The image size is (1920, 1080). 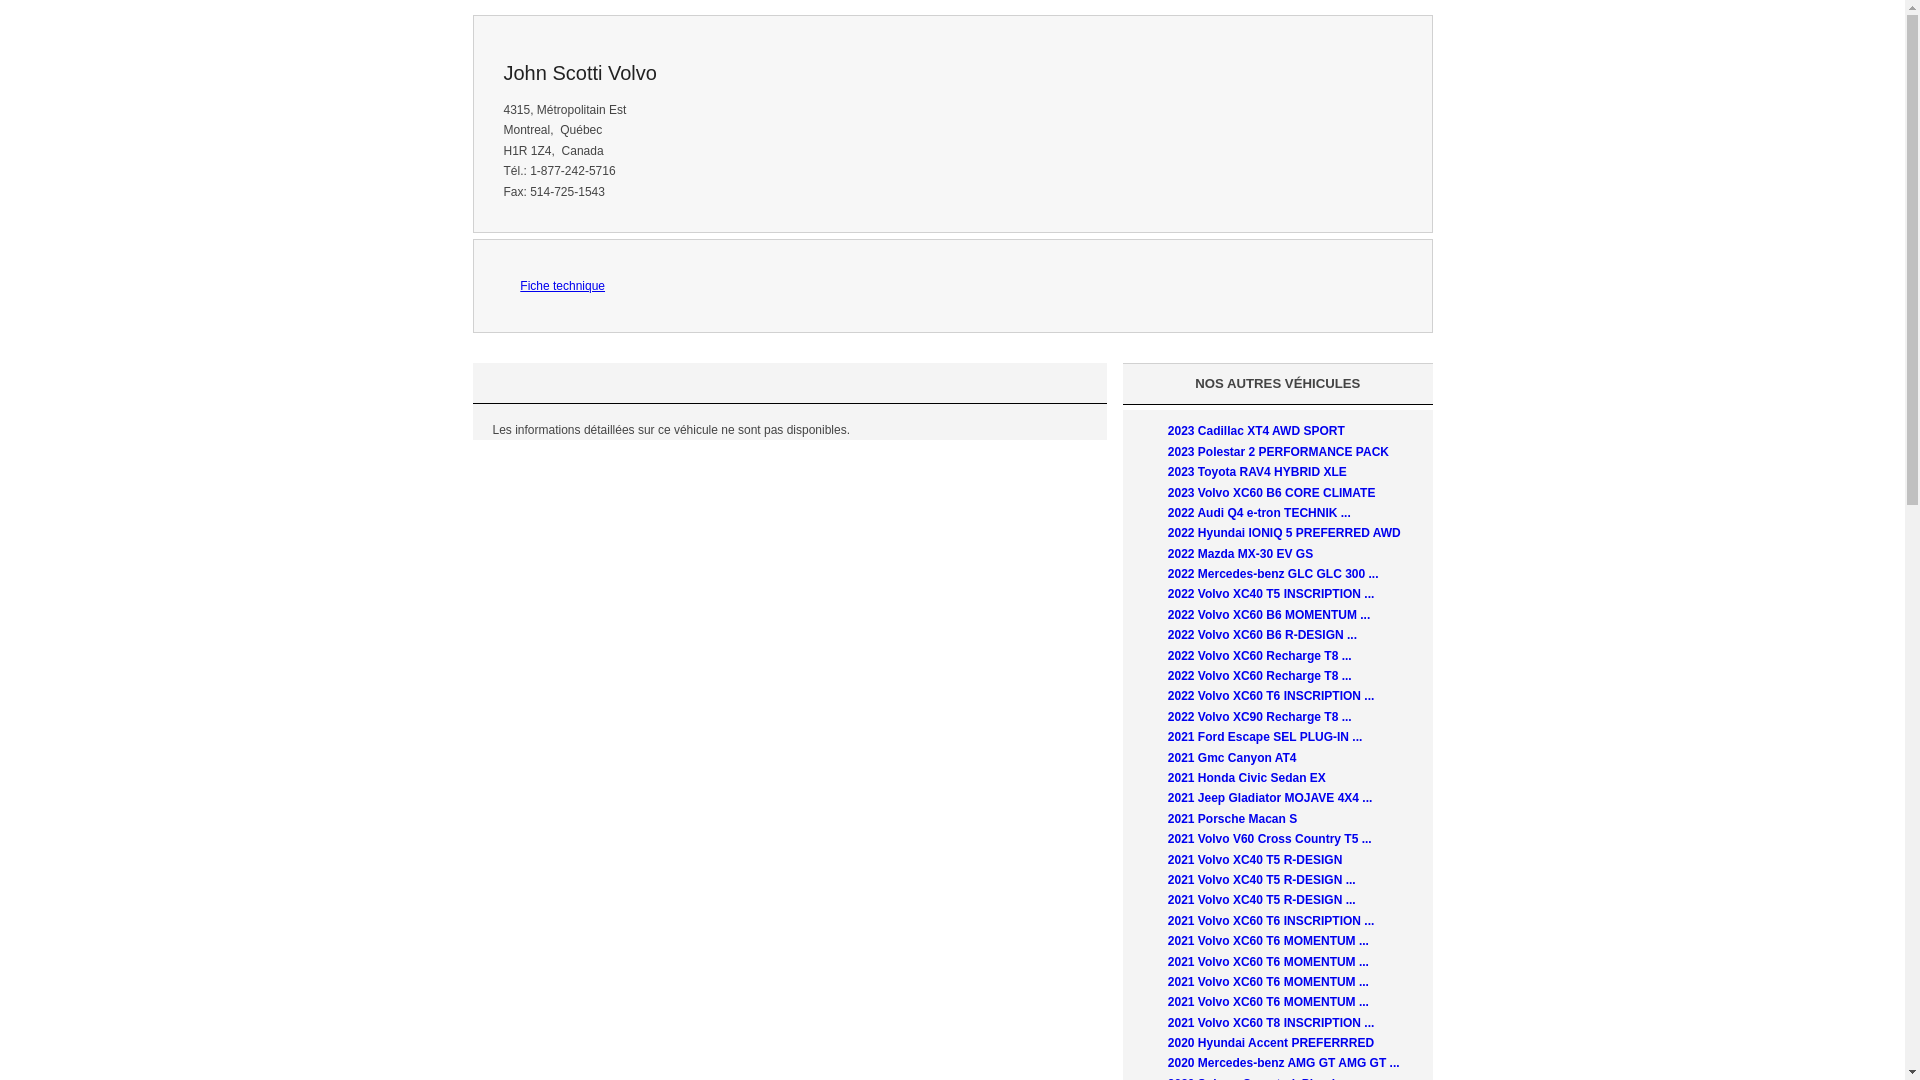 What do you see at coordinates (1270, 798) in the screenshot?
I see `2021 Jeep Gladiator MOJAVE 4X4 ...` at bounding box center [1270, 798].